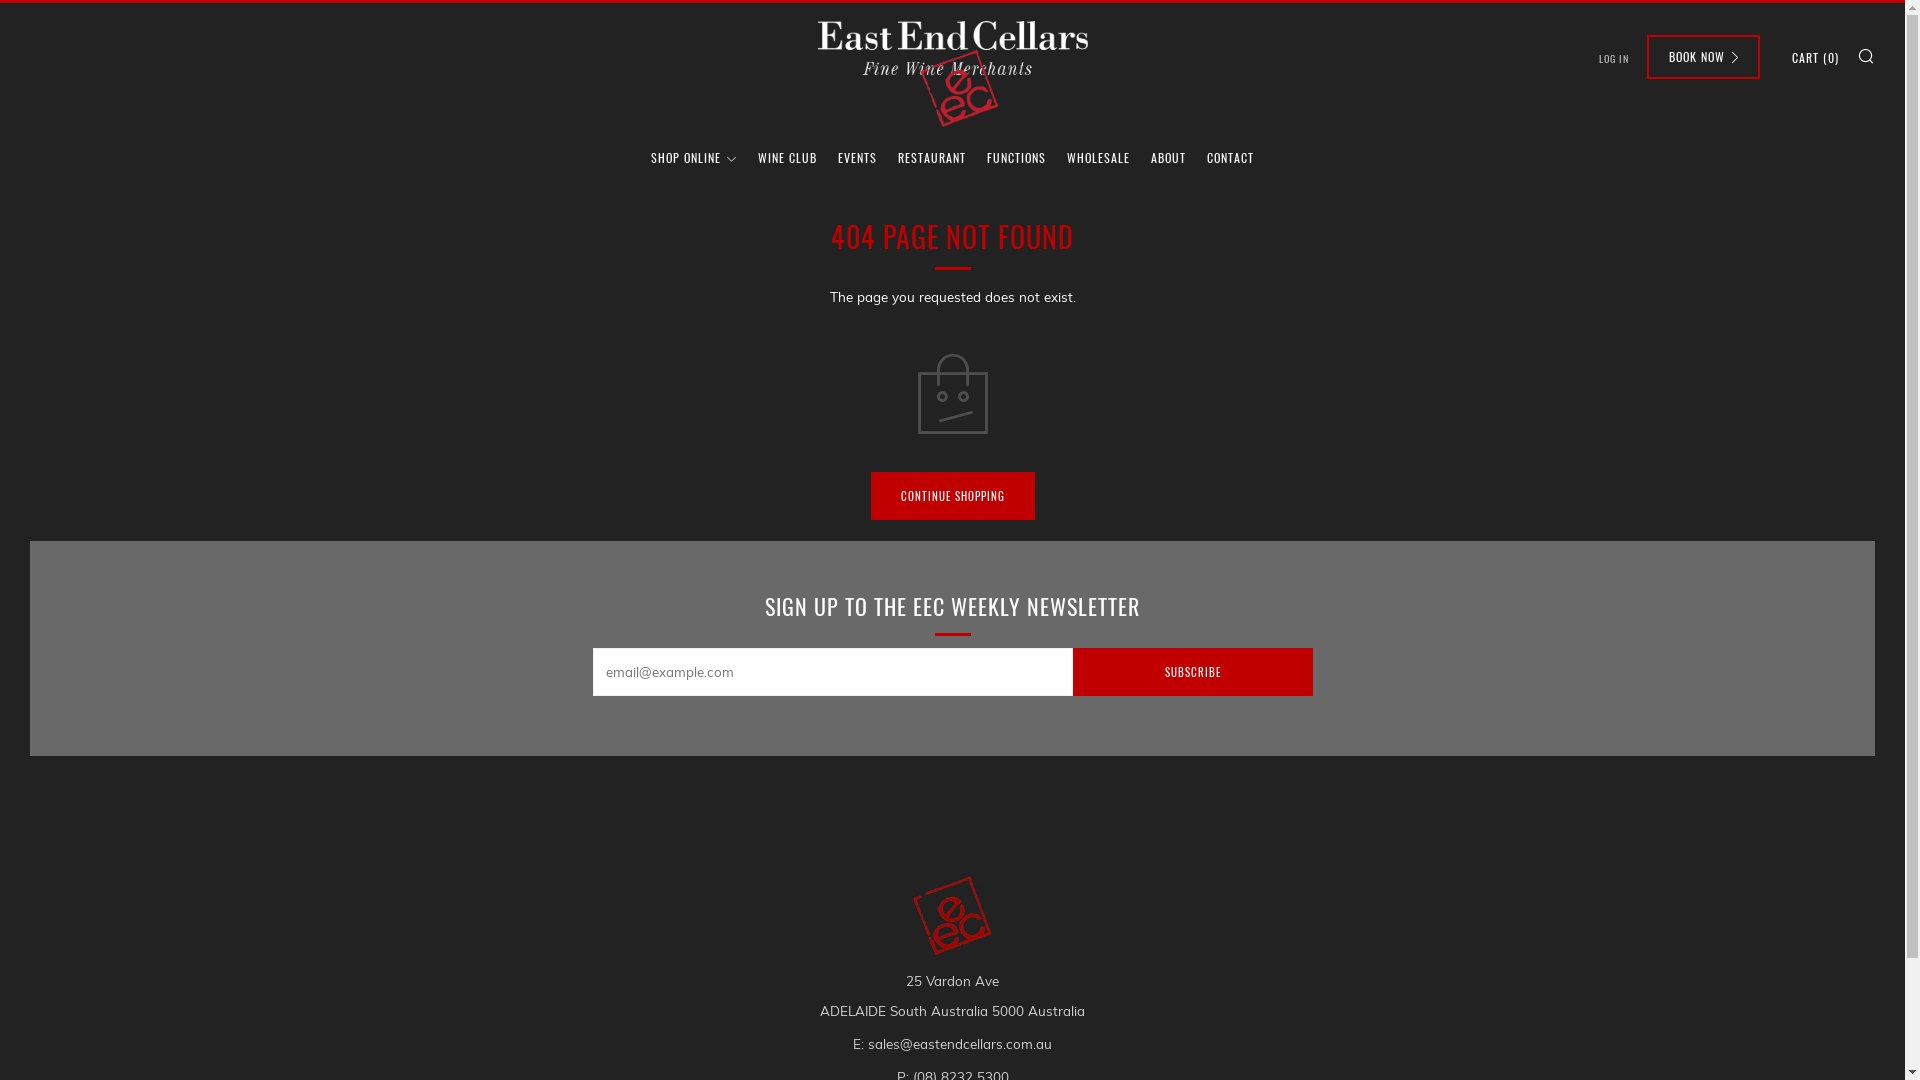 The height and width of the screenshot is (1080, 1920). Describe the element at coordinates (960, 1044) in the screenshot. I see `sales@eastendcellars.com.au` at that location.